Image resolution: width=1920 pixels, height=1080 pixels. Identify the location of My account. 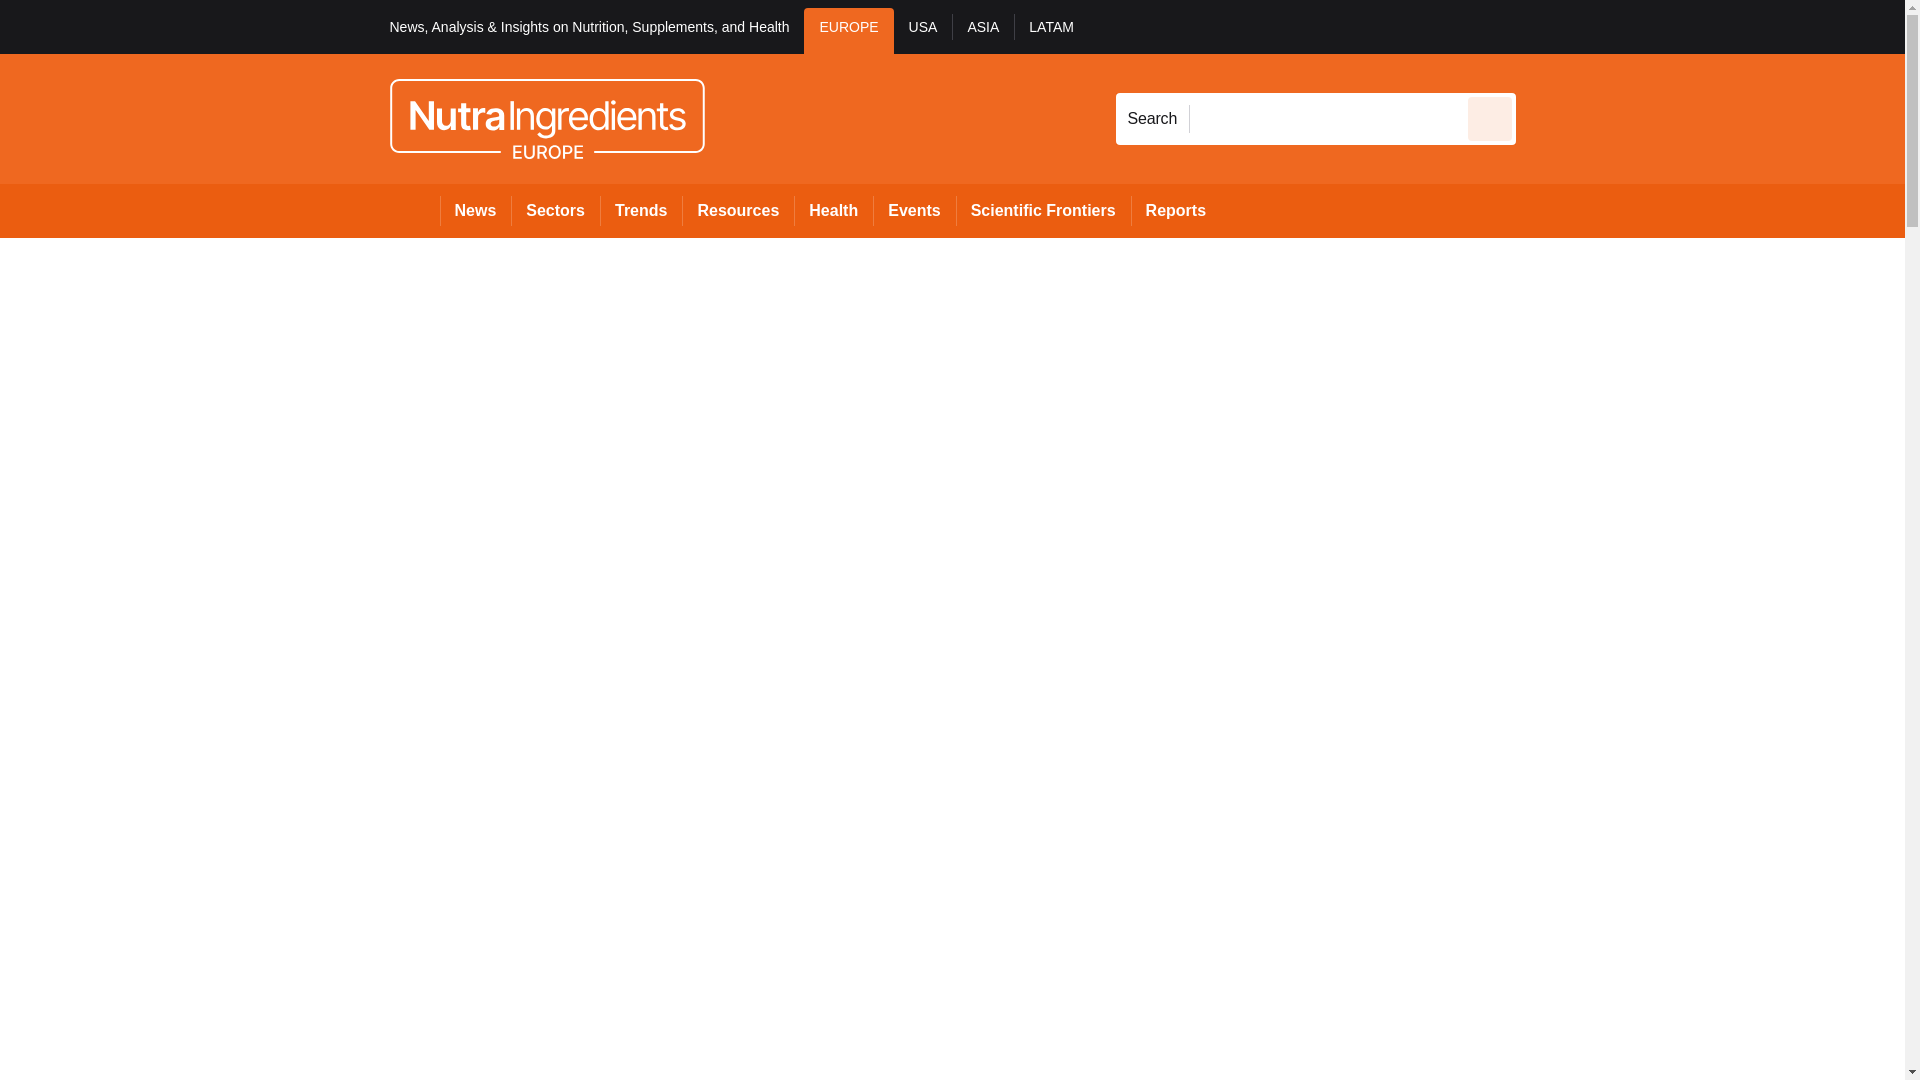
(1658, 26).